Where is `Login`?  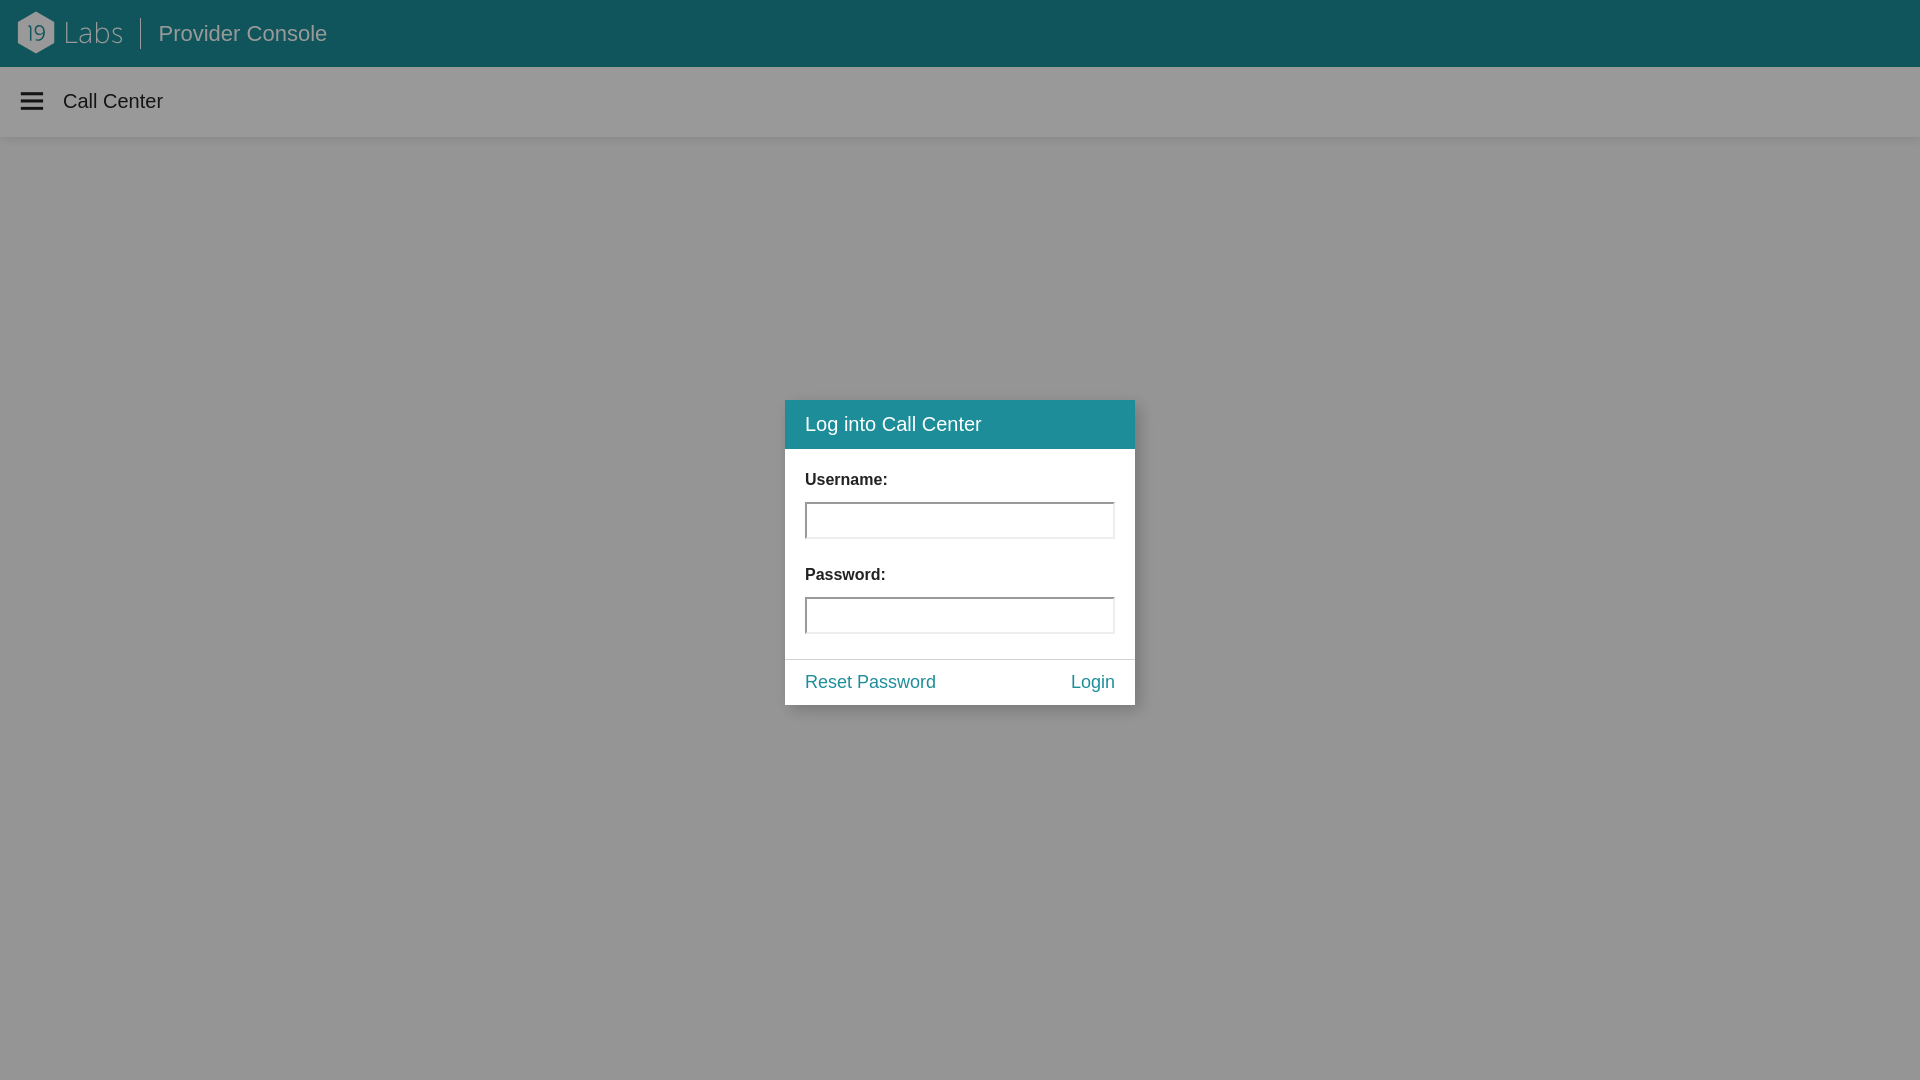
Login is located at coordinates (1093, 683).